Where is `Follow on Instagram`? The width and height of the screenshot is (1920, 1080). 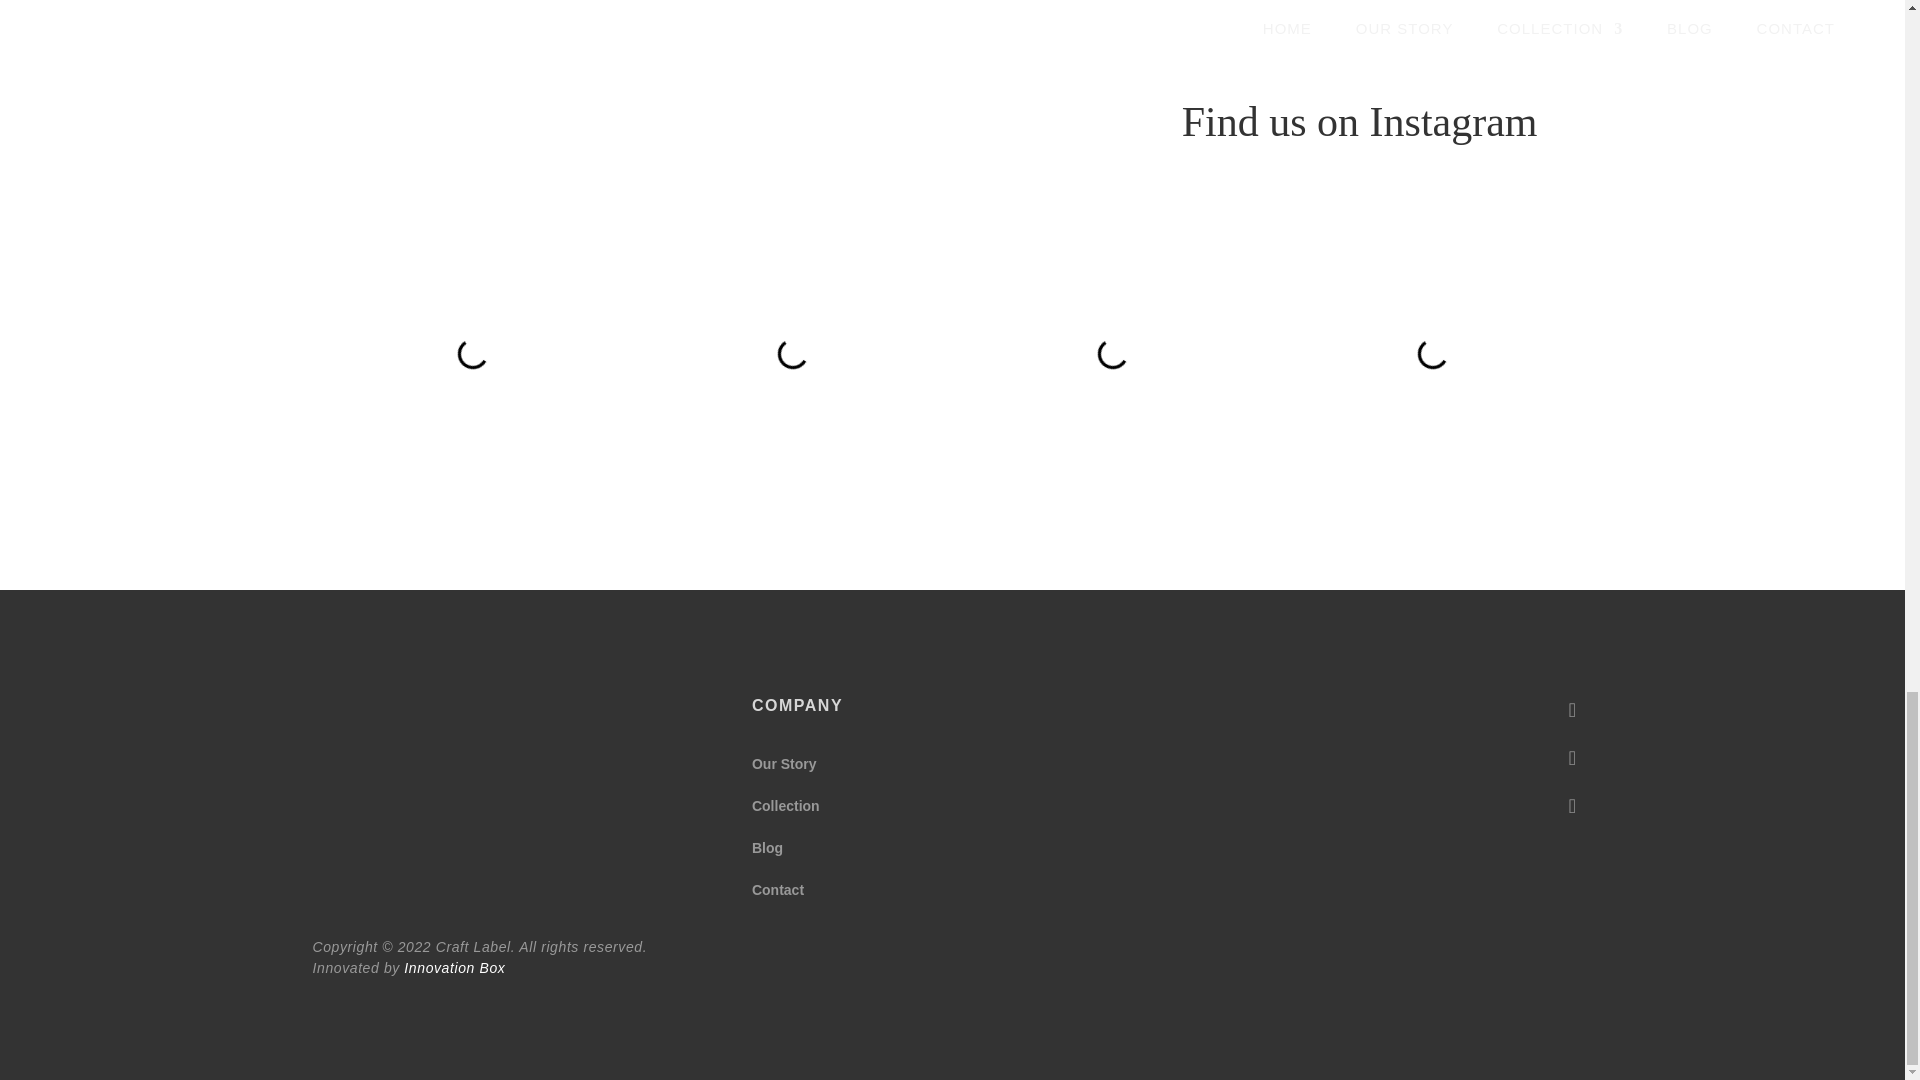 Follow on Instagram is located at coordinates (1571, 757).